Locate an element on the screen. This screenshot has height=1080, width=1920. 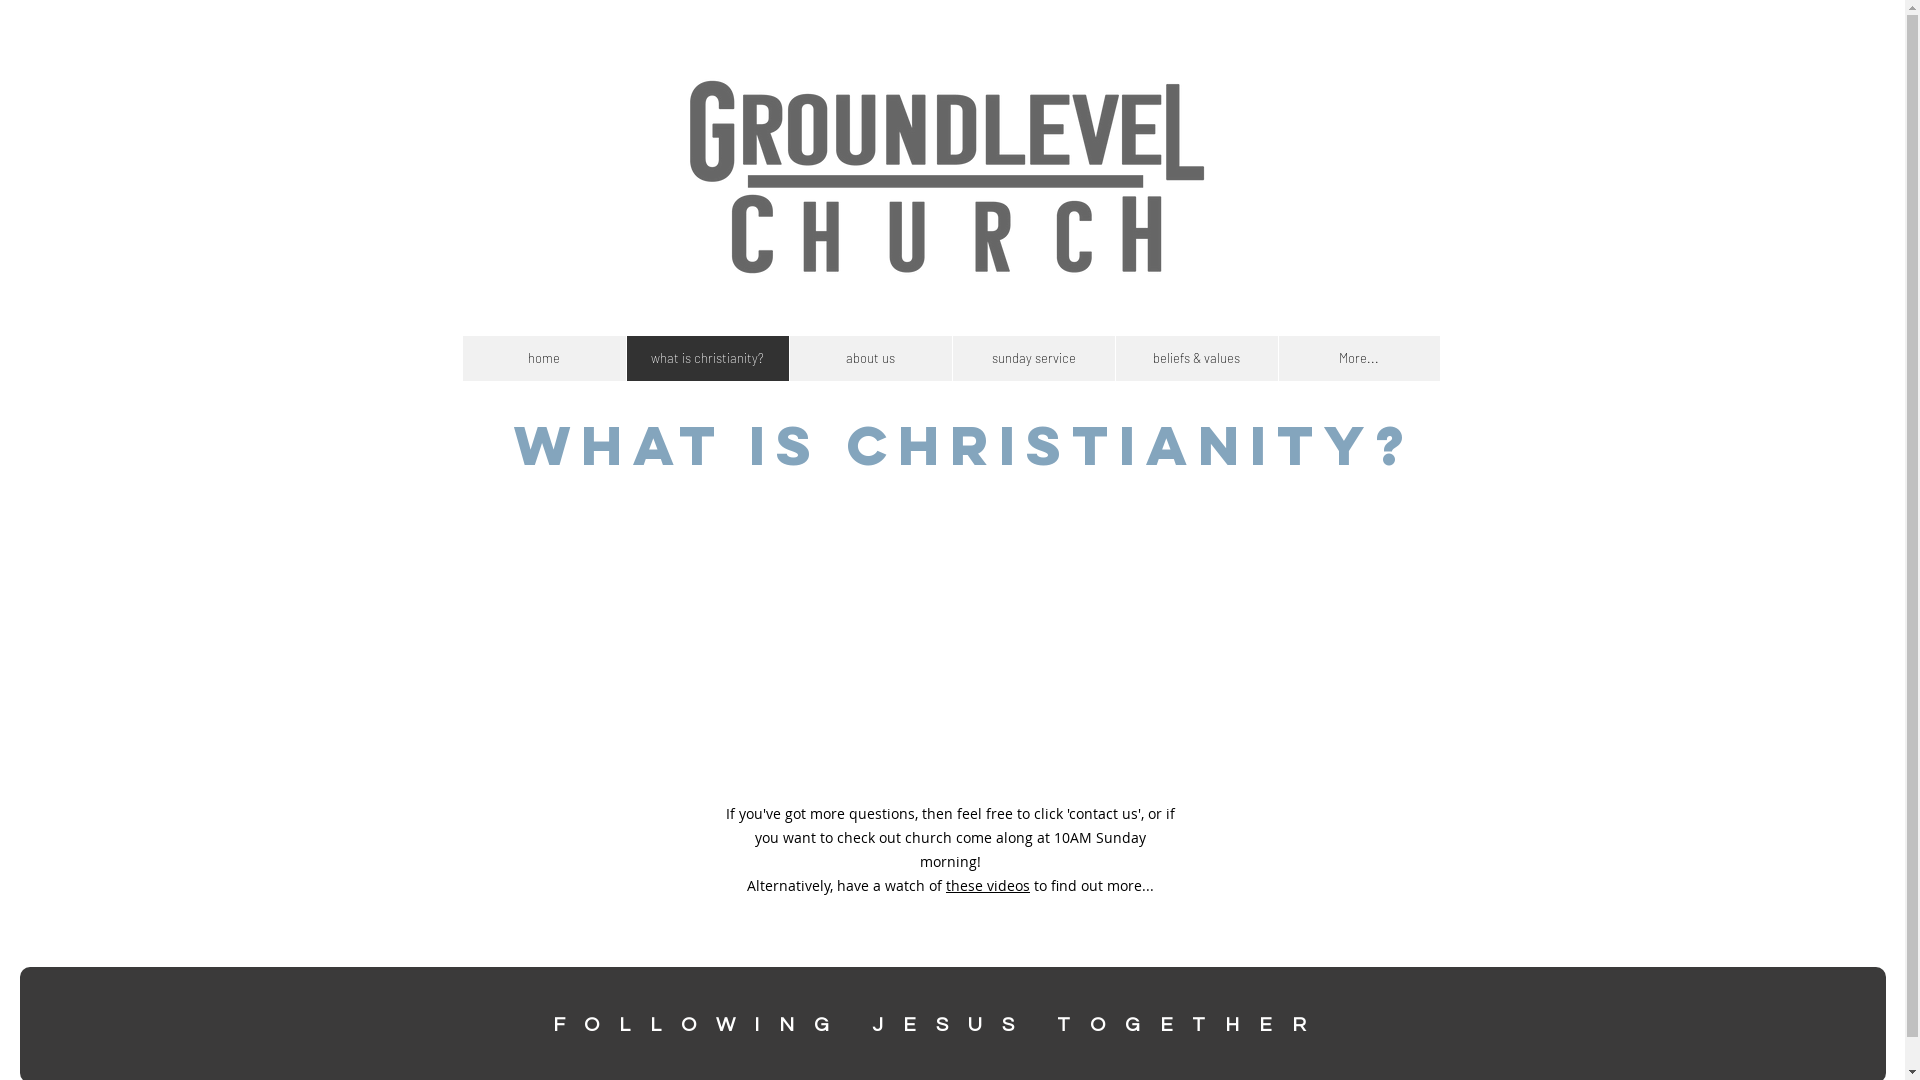
these videos is located at coordinates (988, 886).